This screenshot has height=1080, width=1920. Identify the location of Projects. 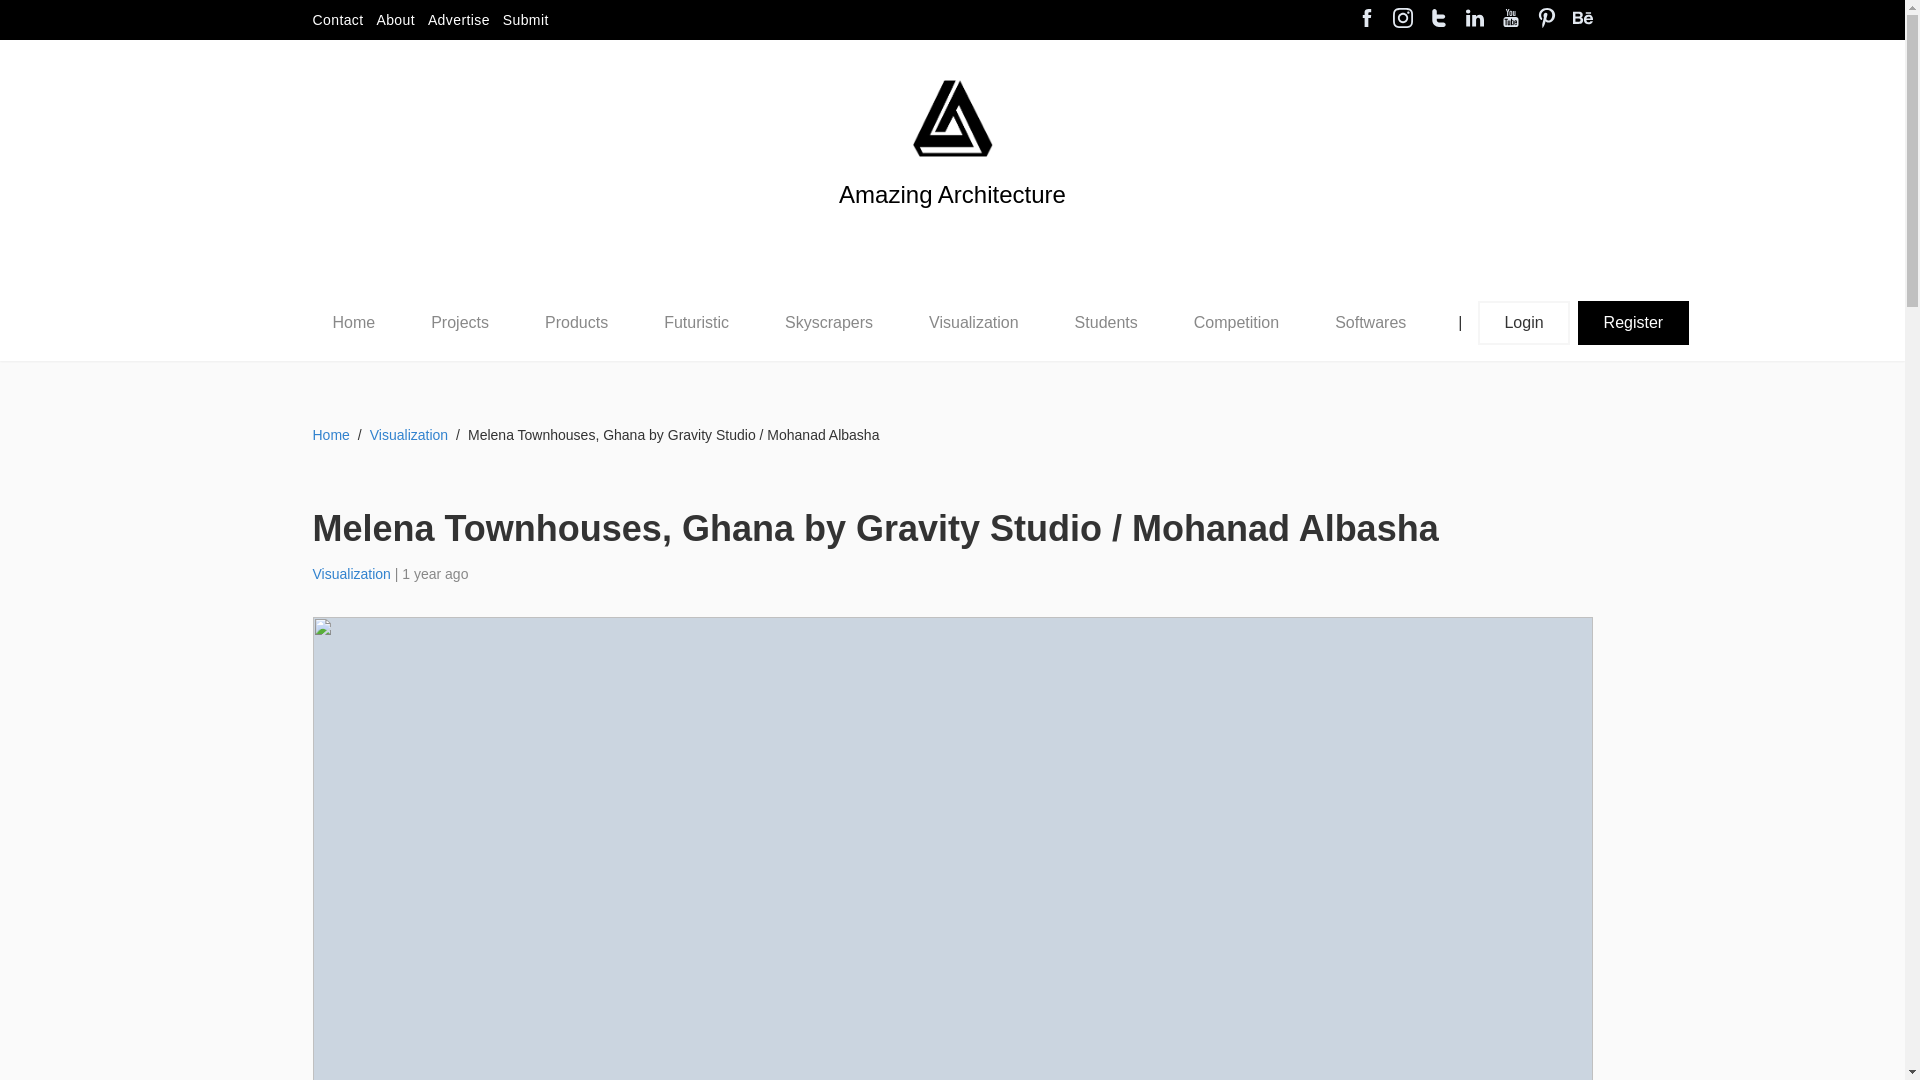
(459, 323).